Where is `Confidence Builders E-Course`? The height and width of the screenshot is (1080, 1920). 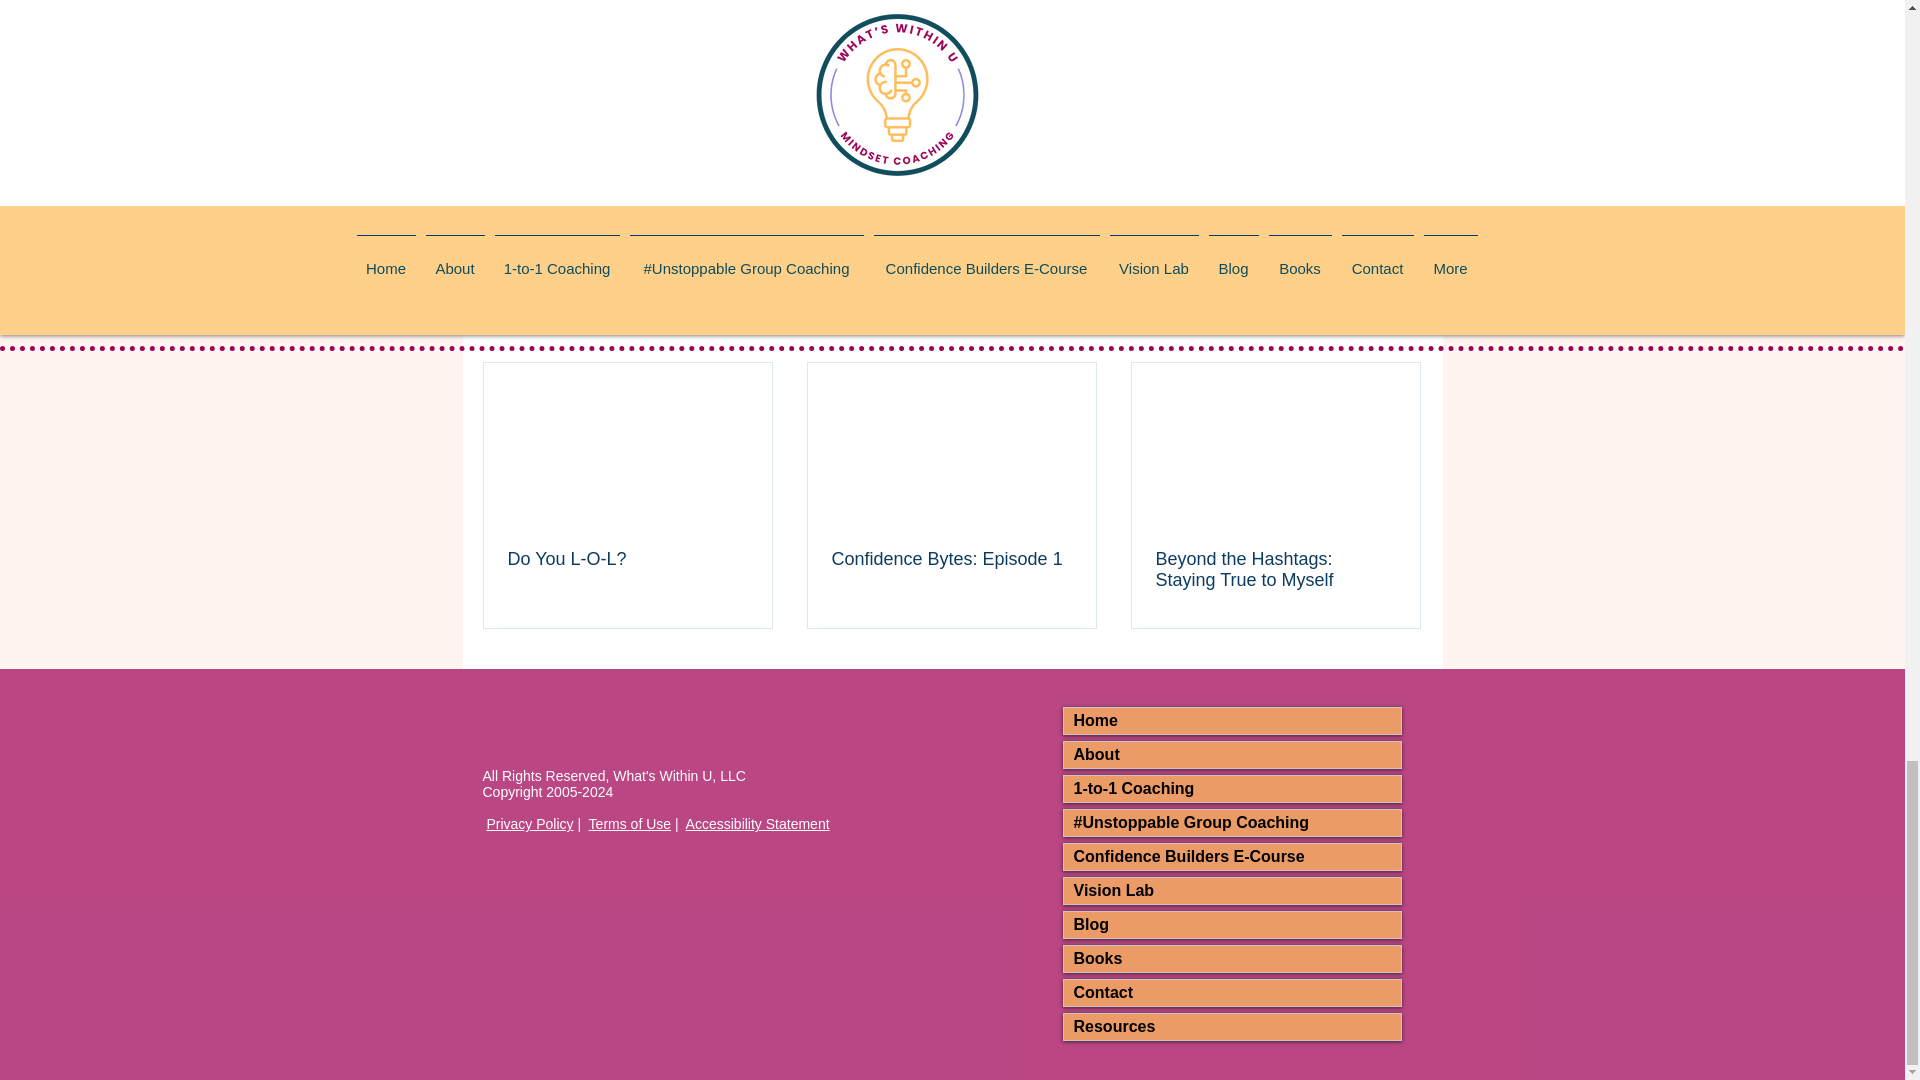 Confidence Builders E-Course is located at coordinates (1232, 856).